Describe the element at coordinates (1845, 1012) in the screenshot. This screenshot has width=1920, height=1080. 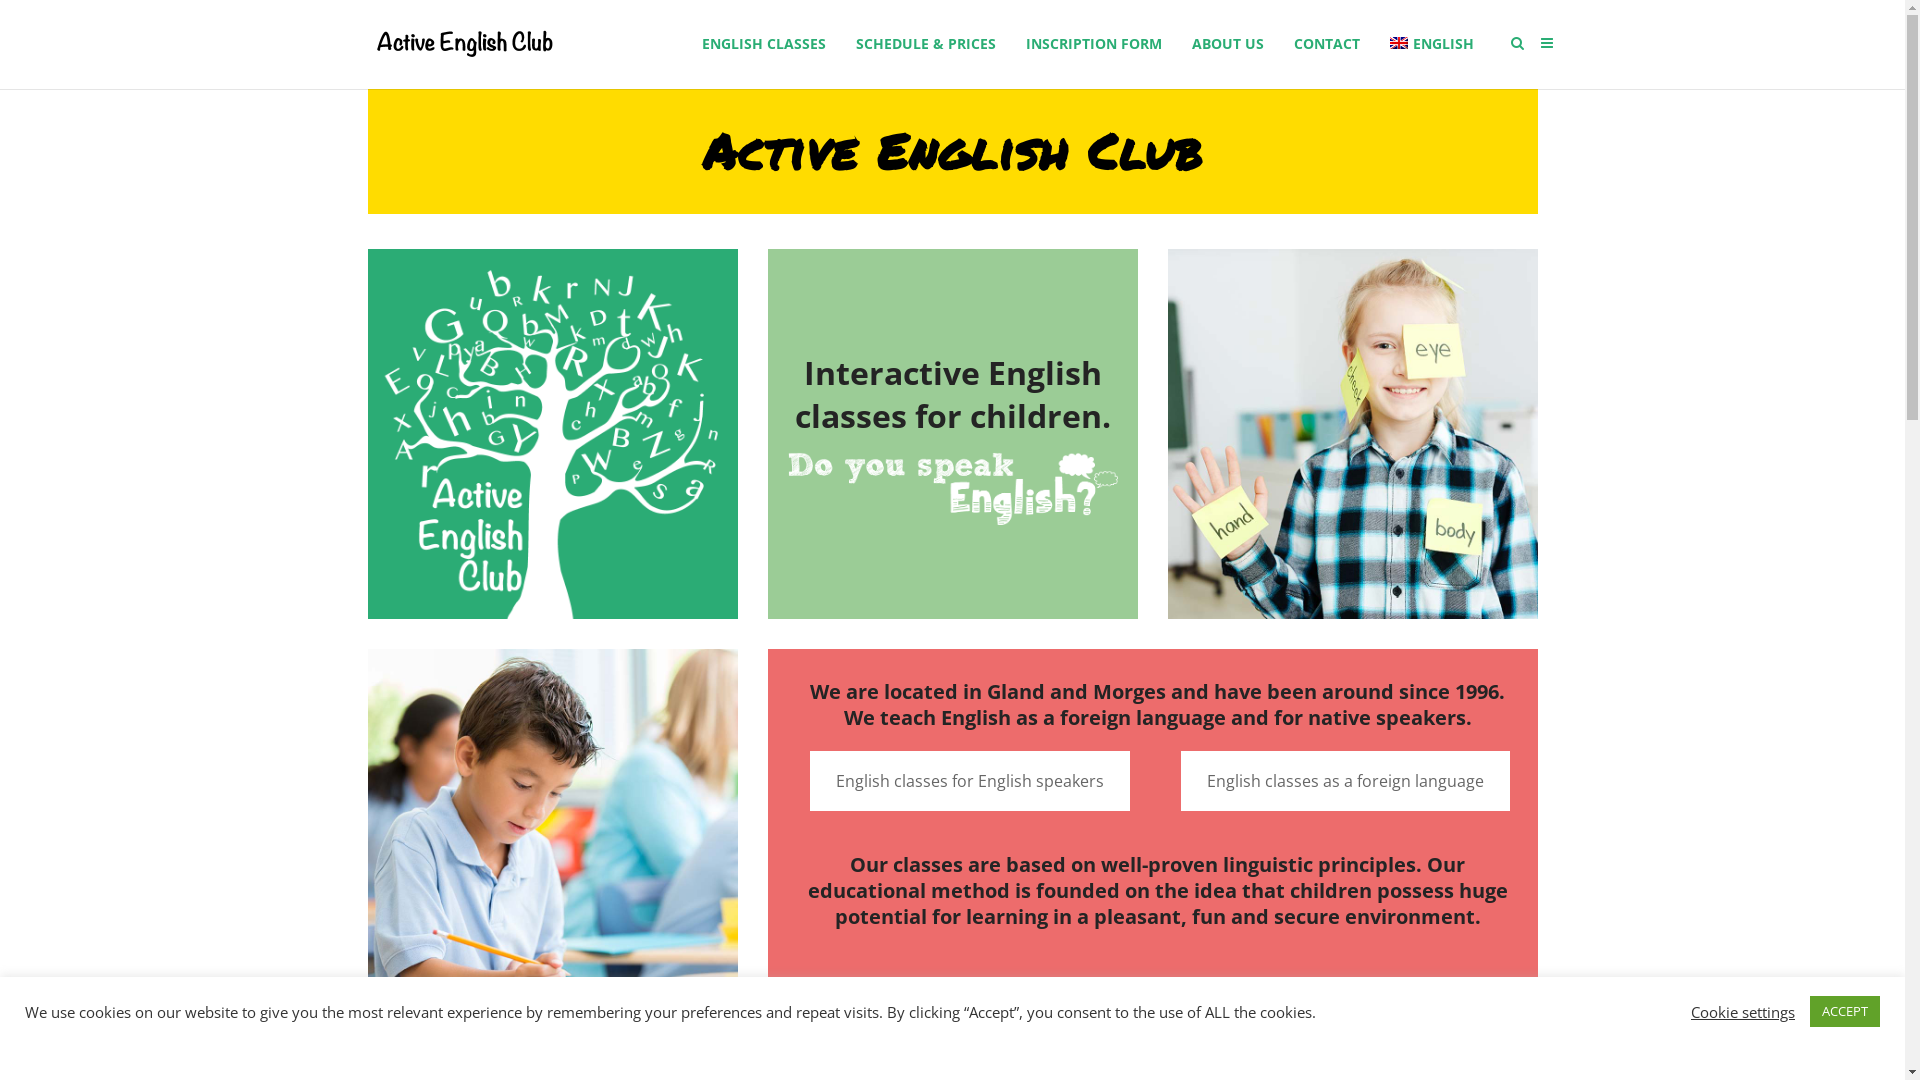
I see `ACCEPT` at that location.